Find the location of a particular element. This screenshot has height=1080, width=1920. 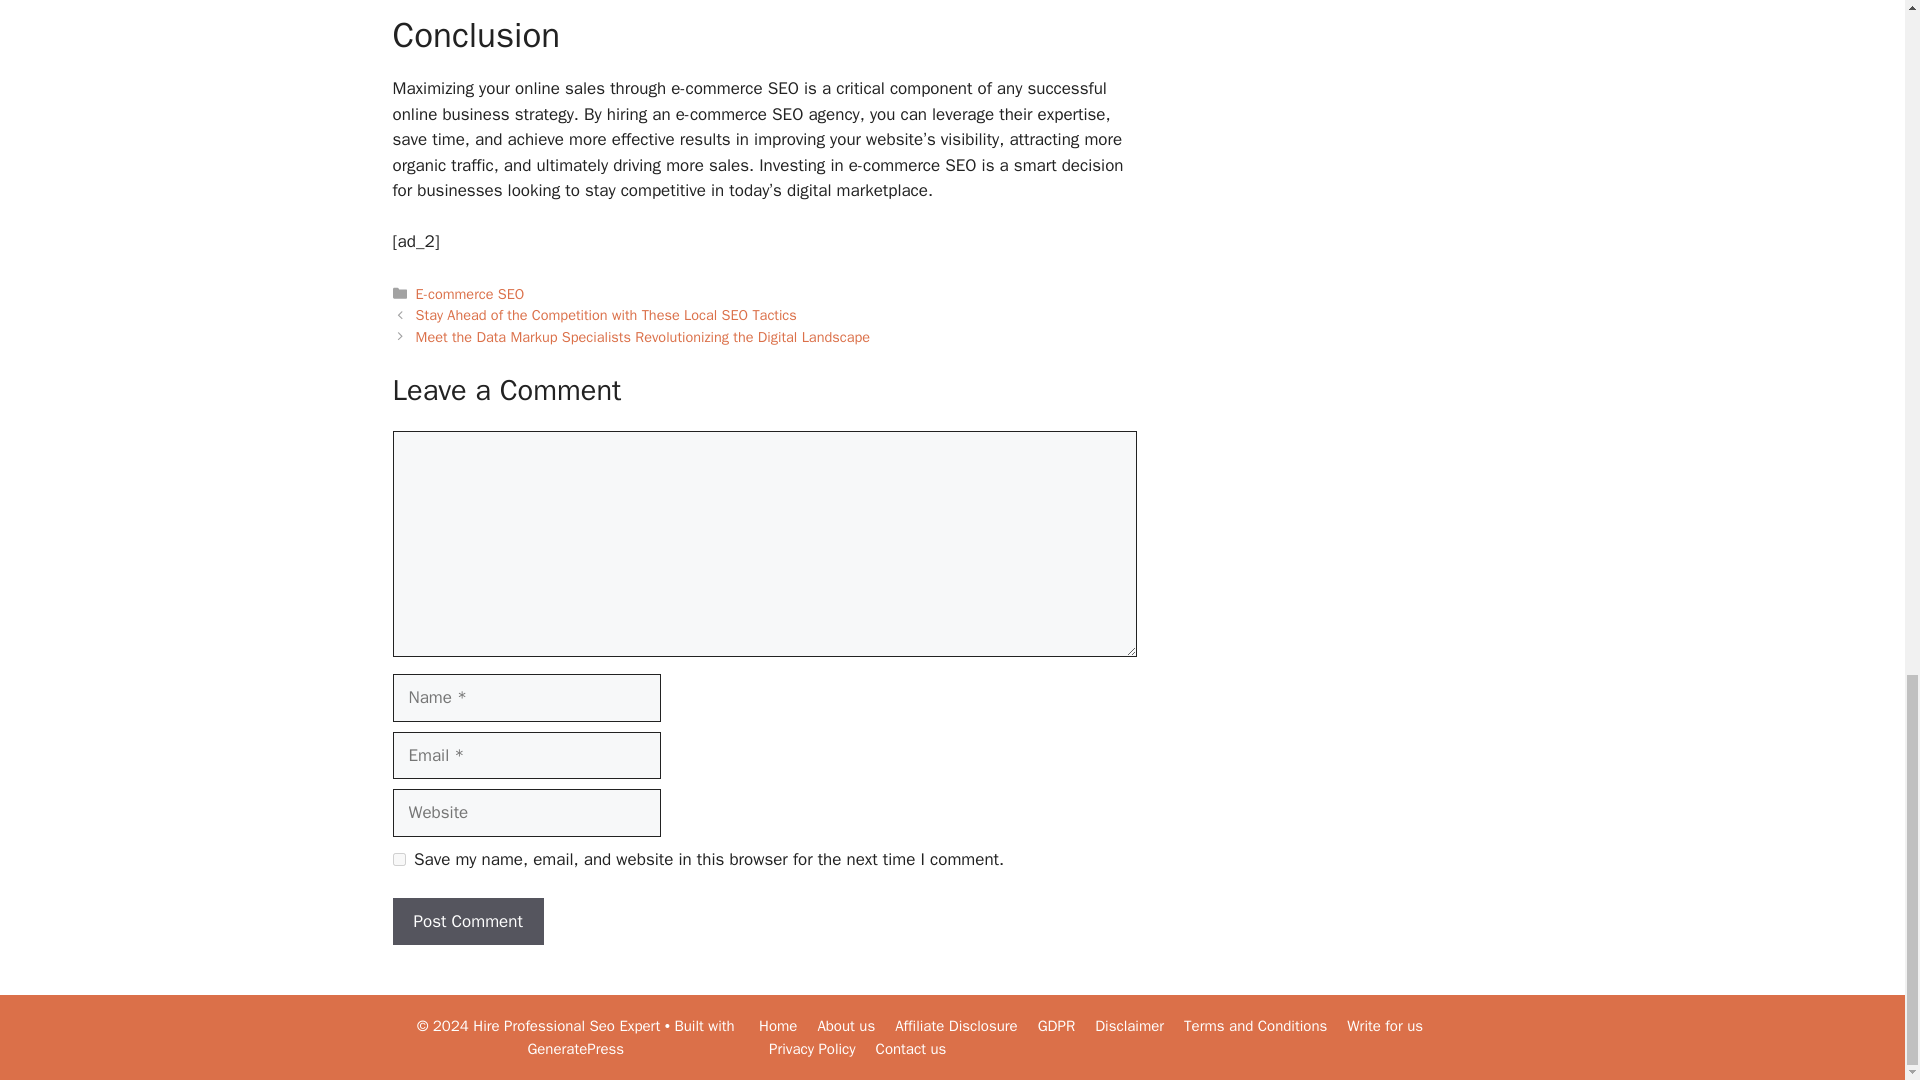

Contact us is located at coordinates (910, 1049).